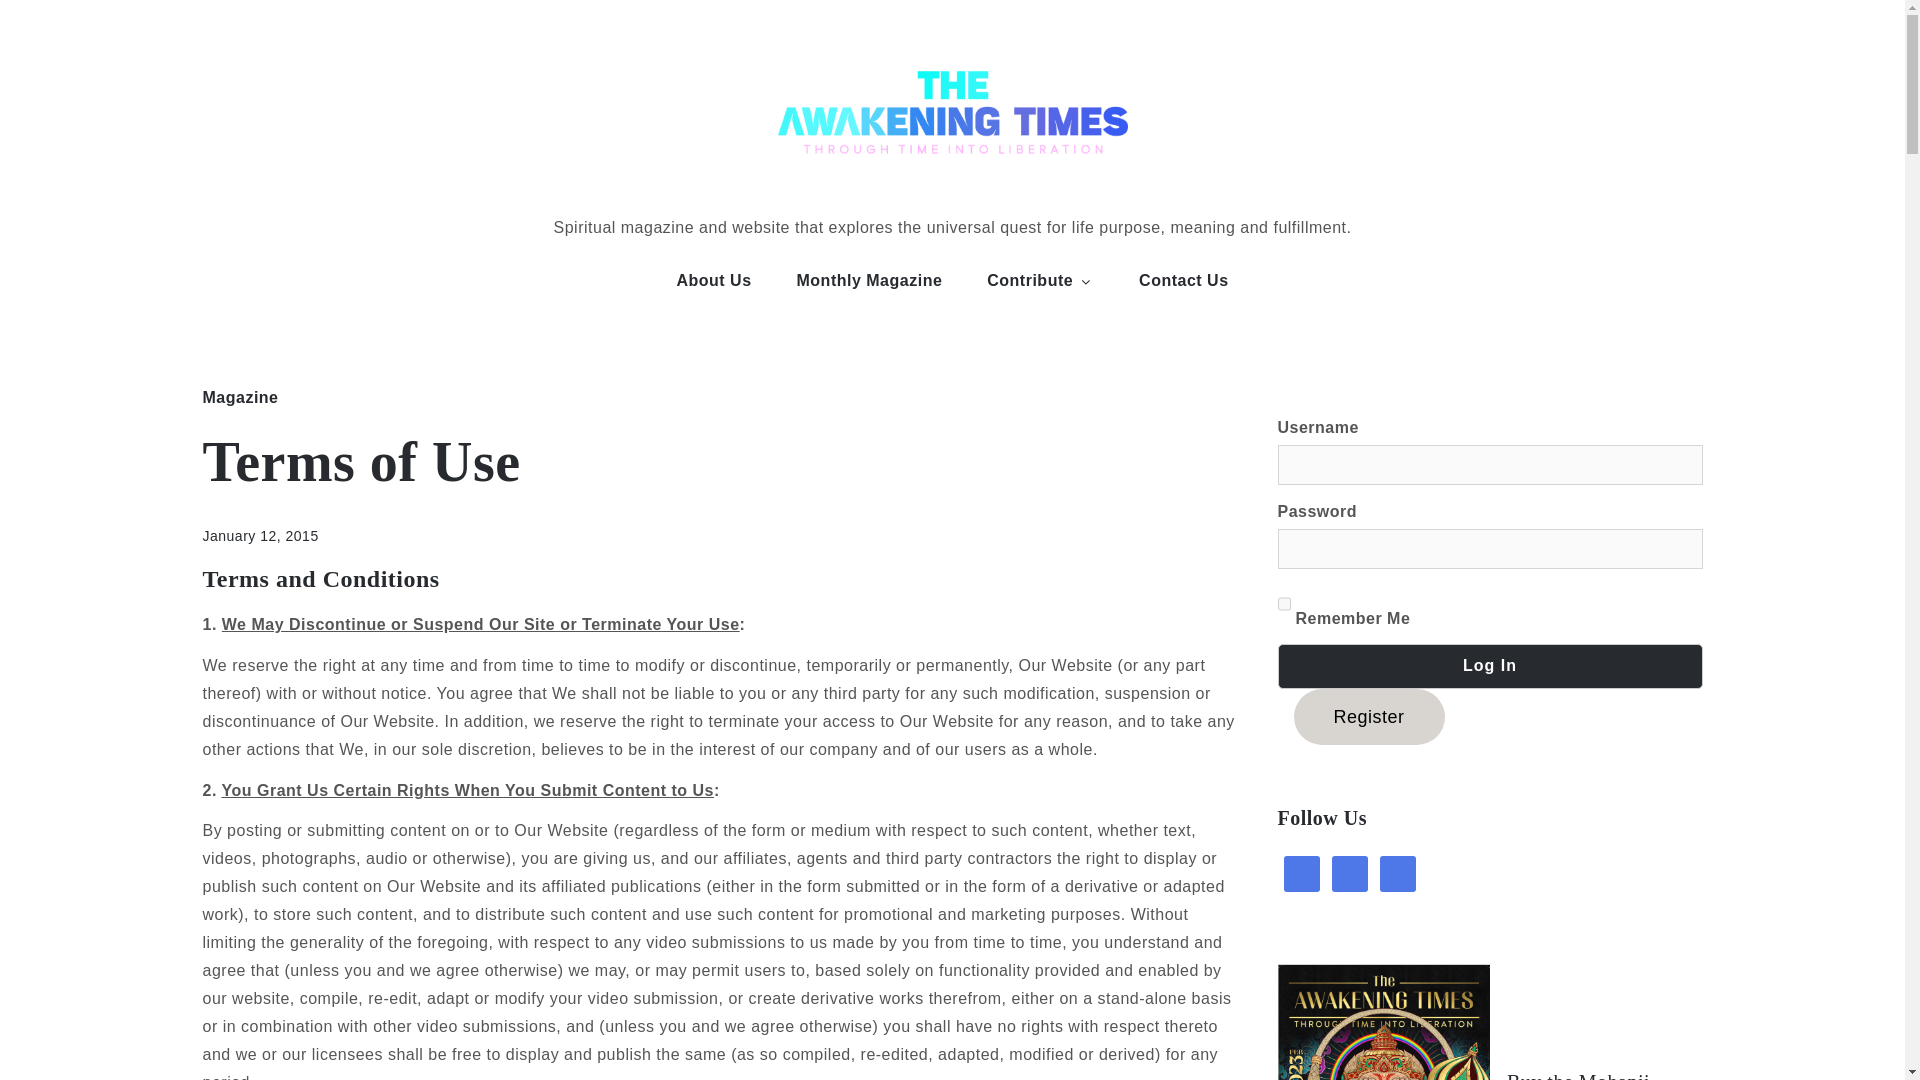  What do you see at coordinates (1490, 666) in the screenshot?
I see `Log In` at bounding box center [1490, 666].